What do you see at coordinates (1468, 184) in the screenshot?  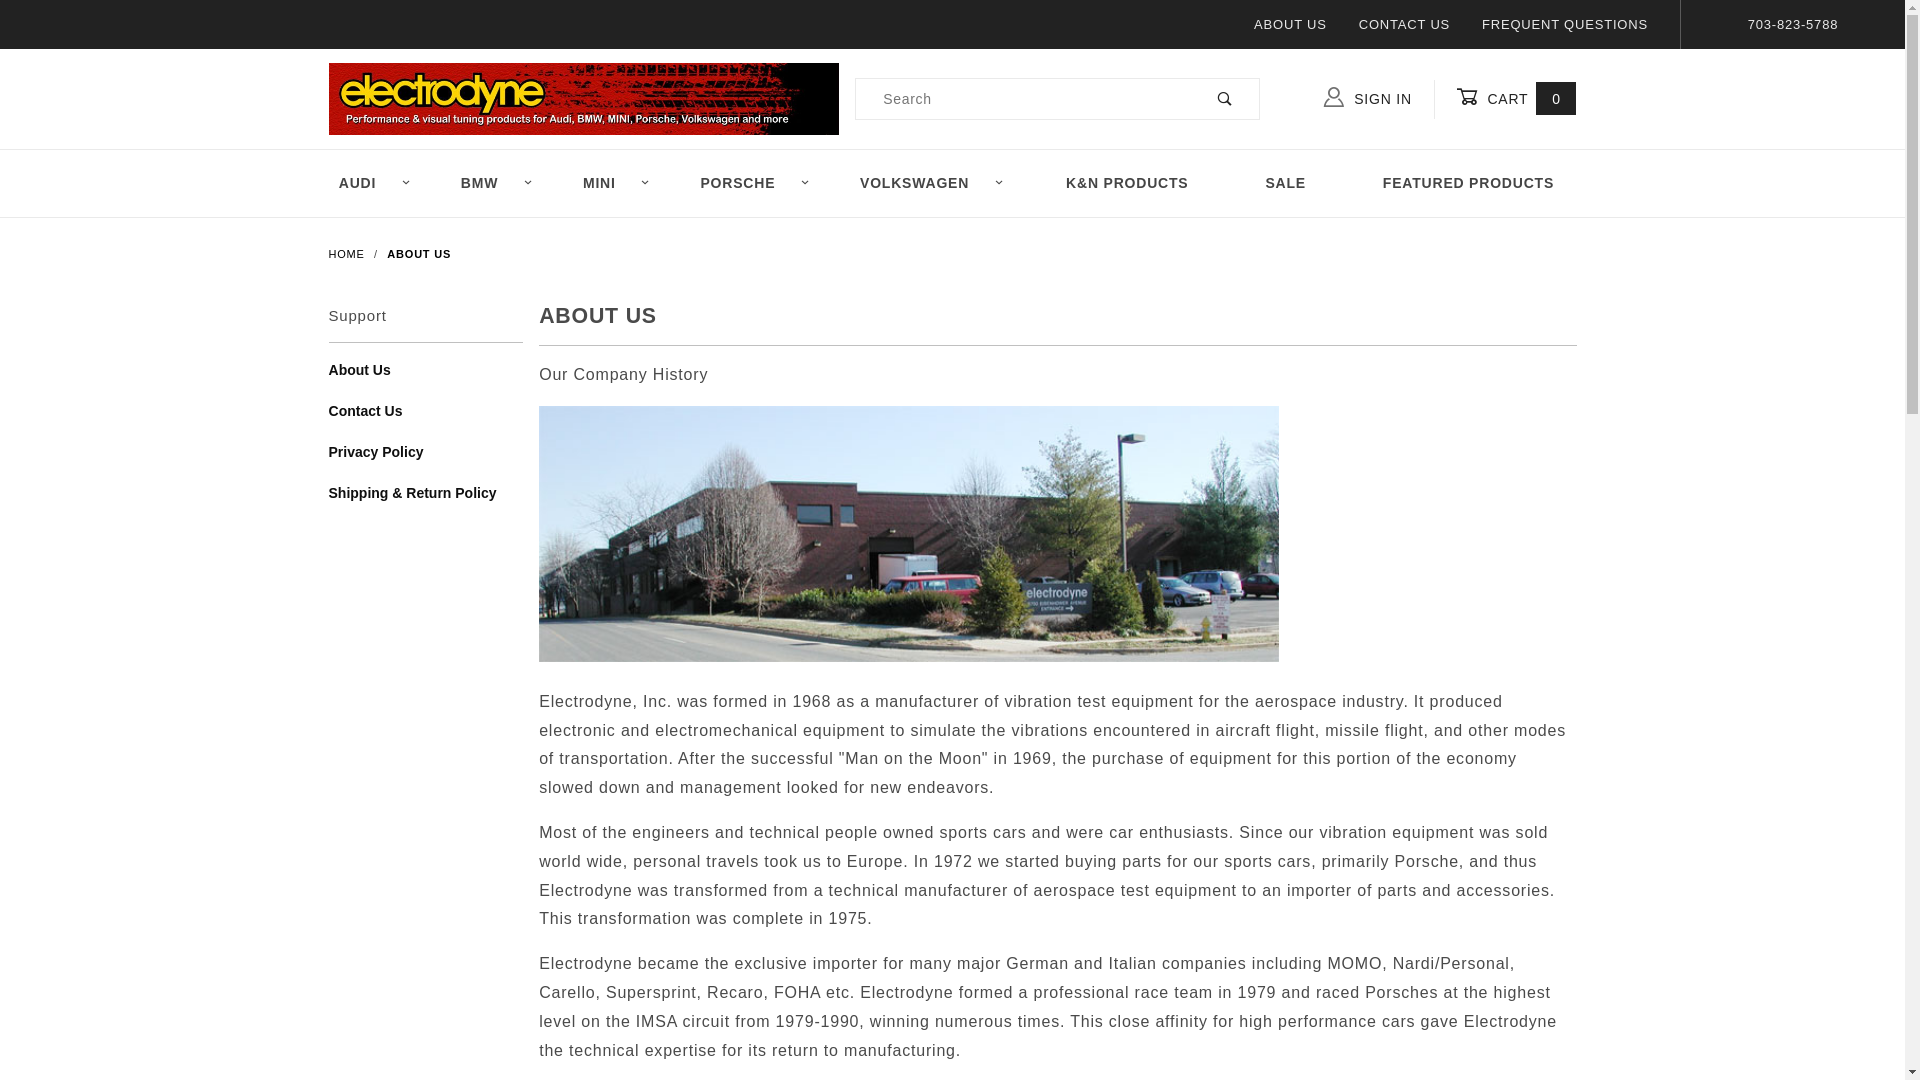 I see `FEATURED PRODUCTS` at bounding box center [1468, 184].